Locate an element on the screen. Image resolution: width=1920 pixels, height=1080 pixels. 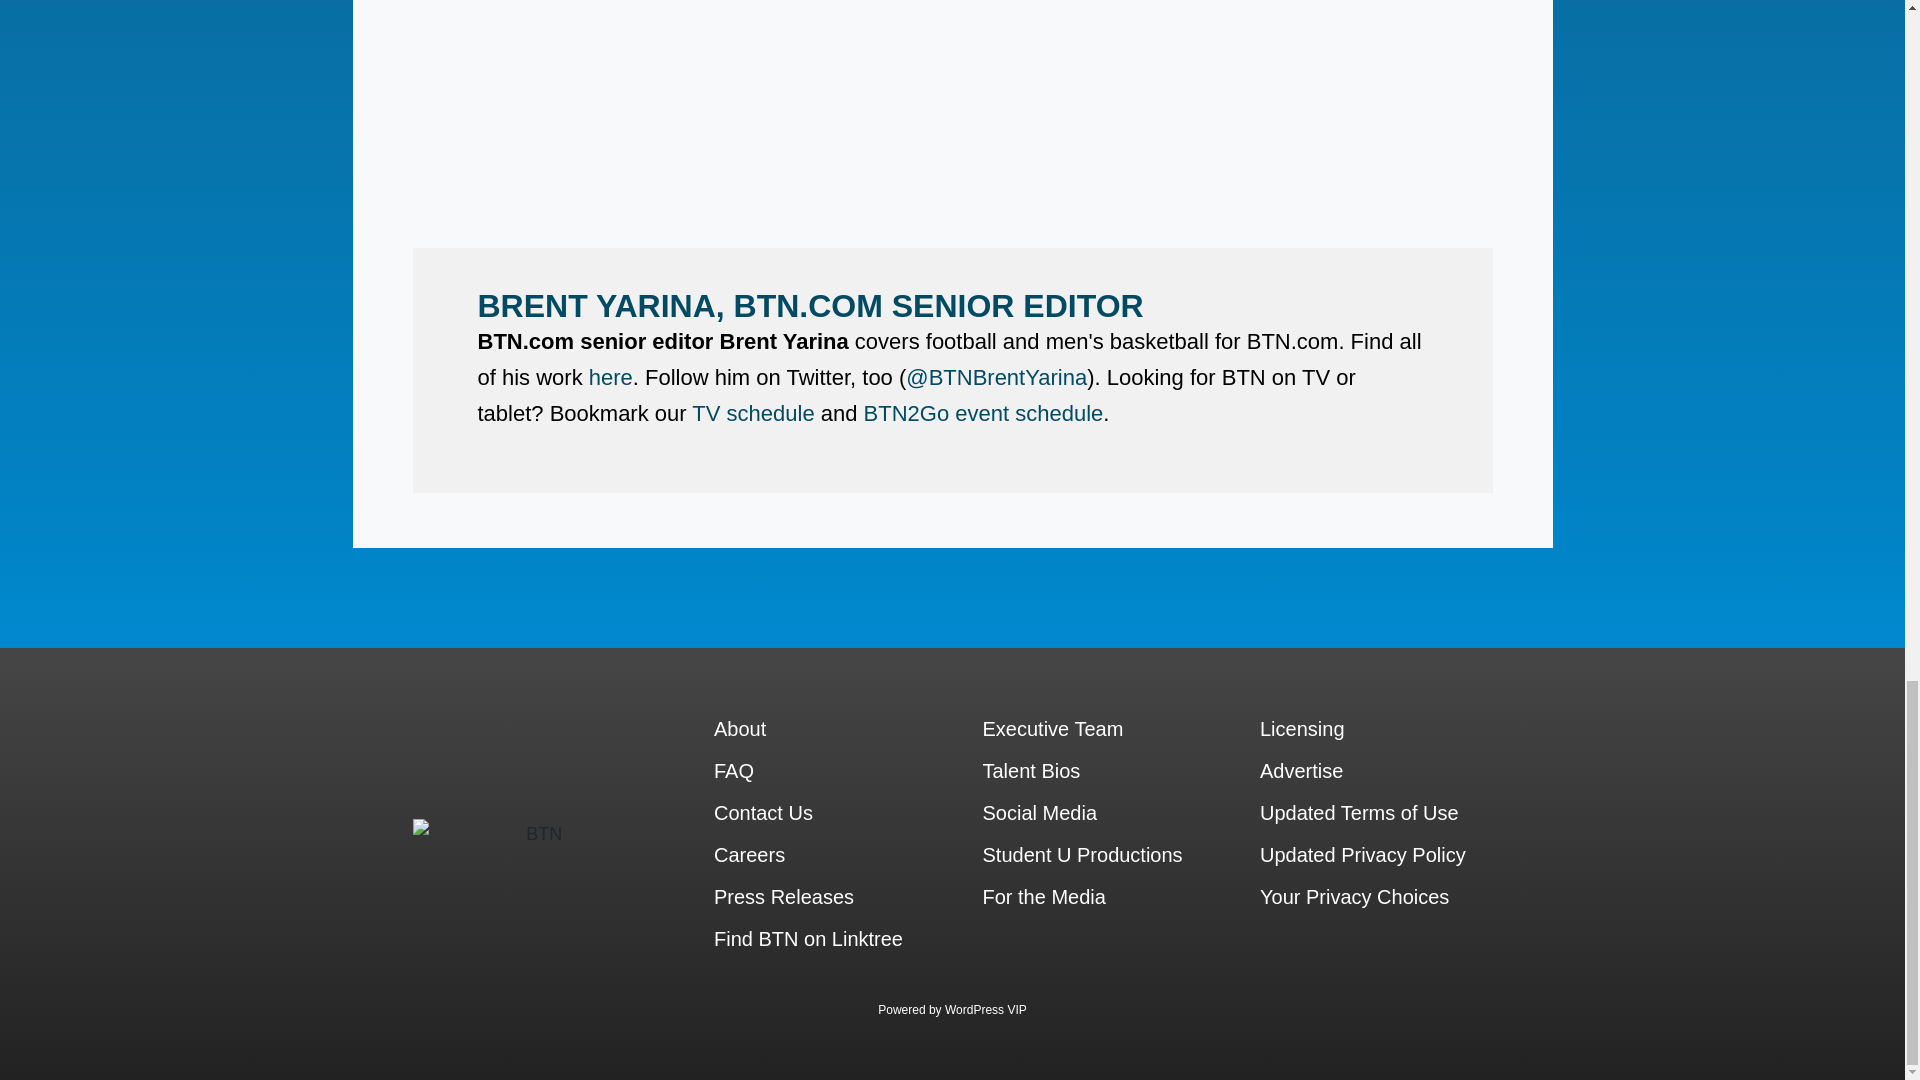
FAQ is located at coordinates (1336, 620).